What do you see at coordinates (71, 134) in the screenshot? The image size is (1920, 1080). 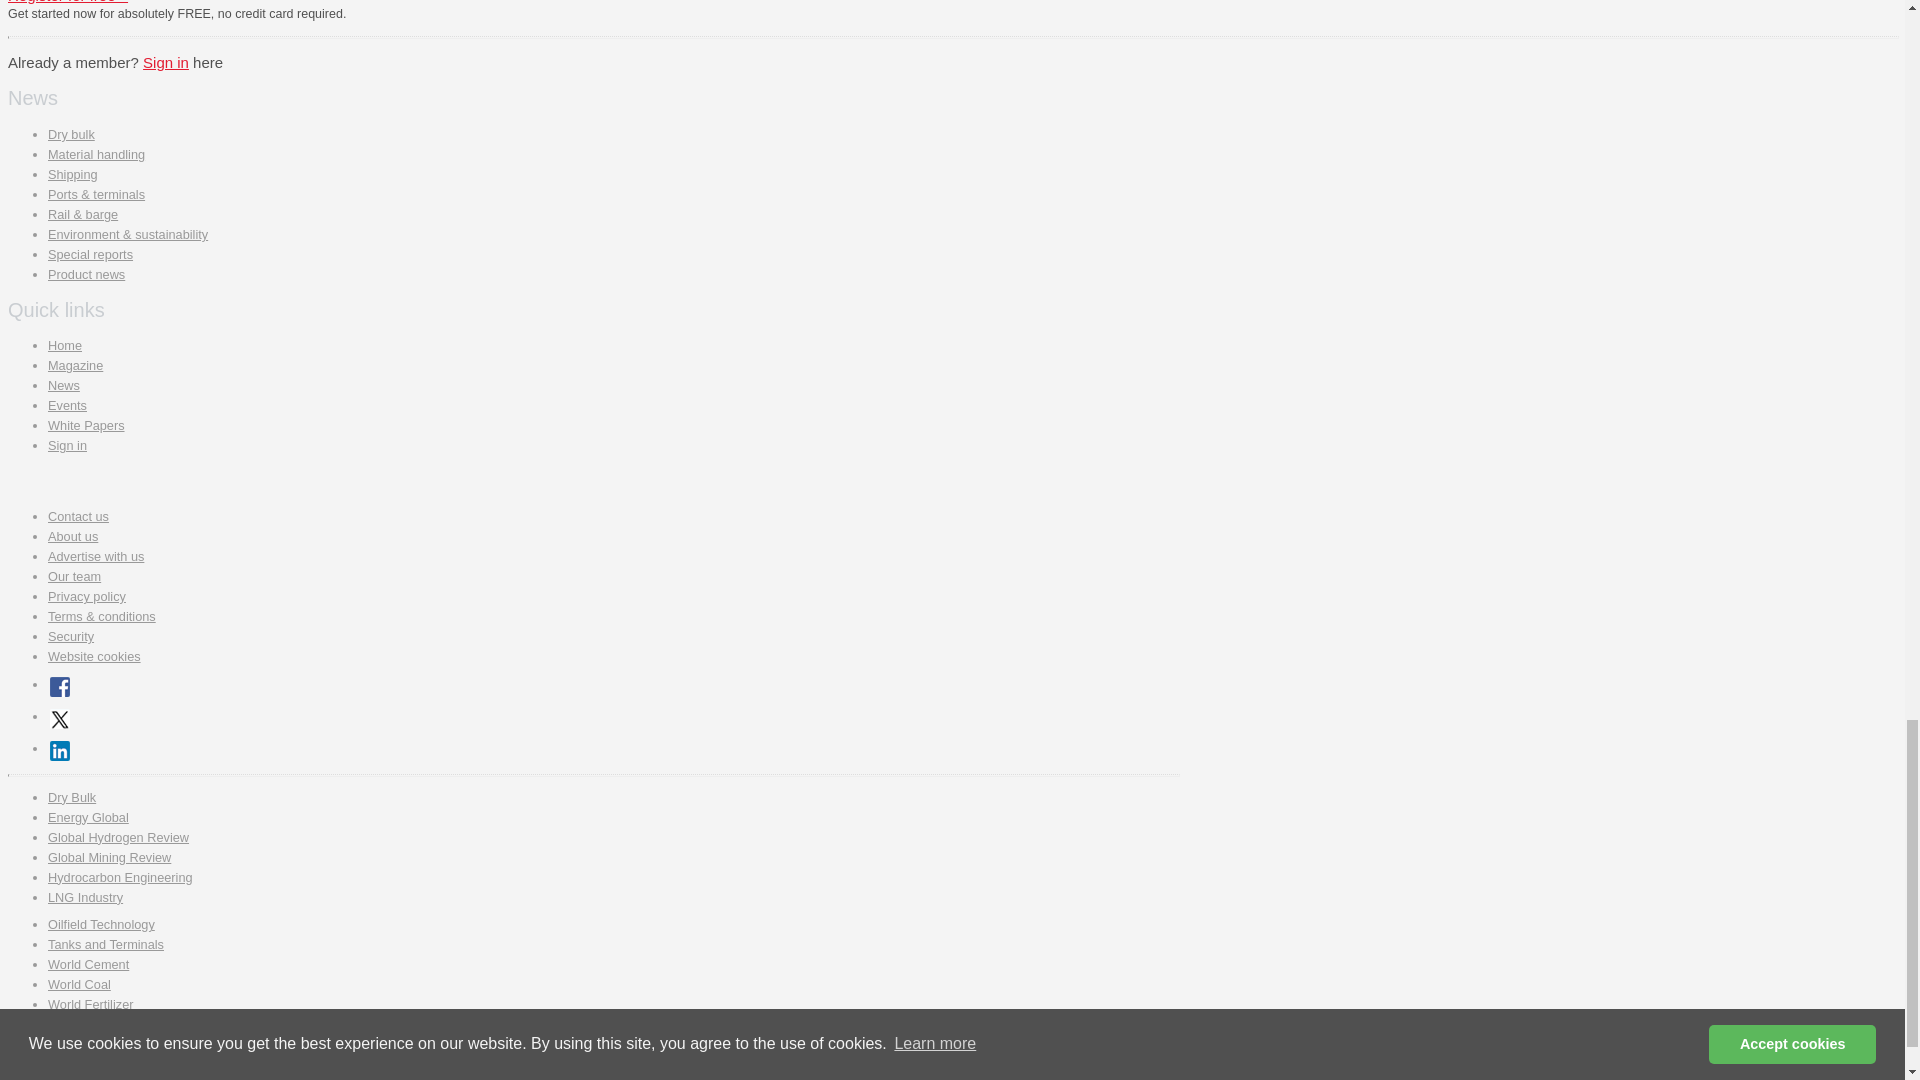 I see `Dry bulk` at bounding box center [71, 134].